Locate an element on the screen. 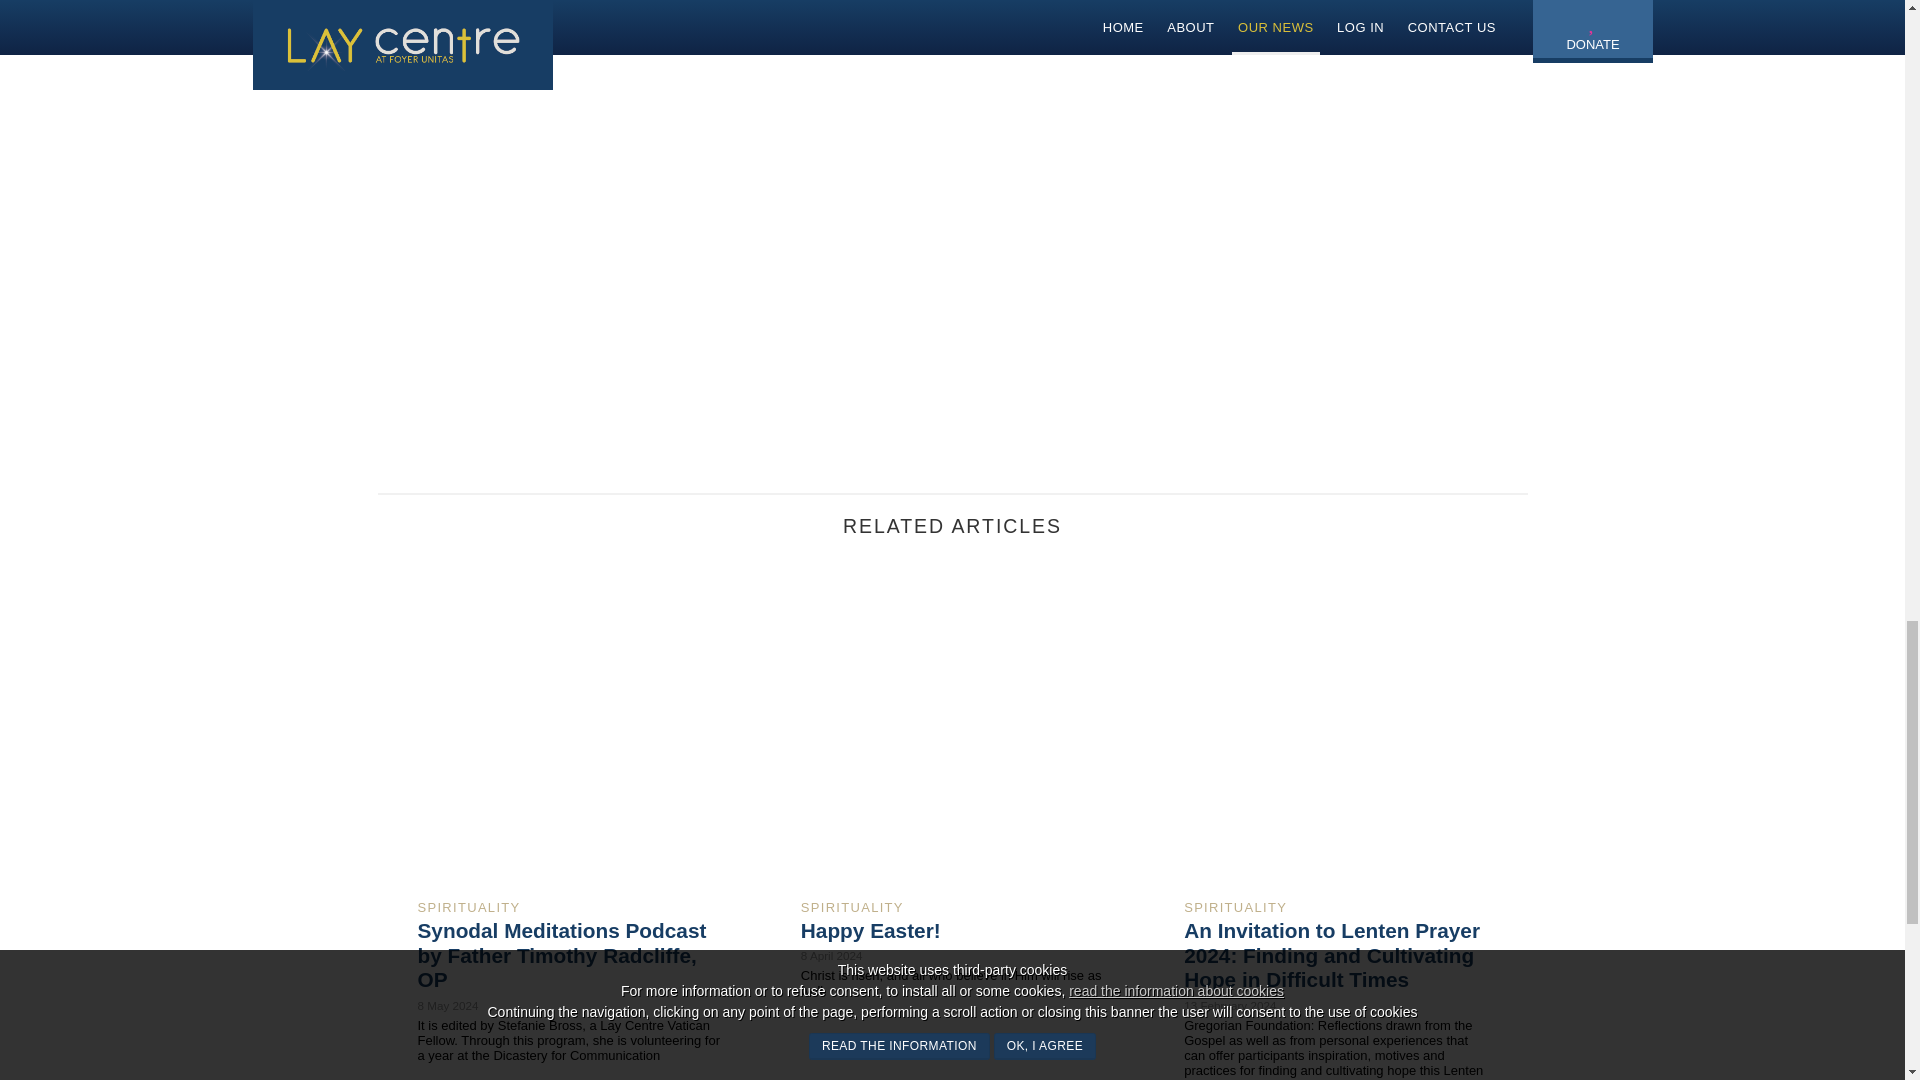 This screenshot has height=1080, width=1920. SPIRITUALITY is located at coordinates (469, 906).